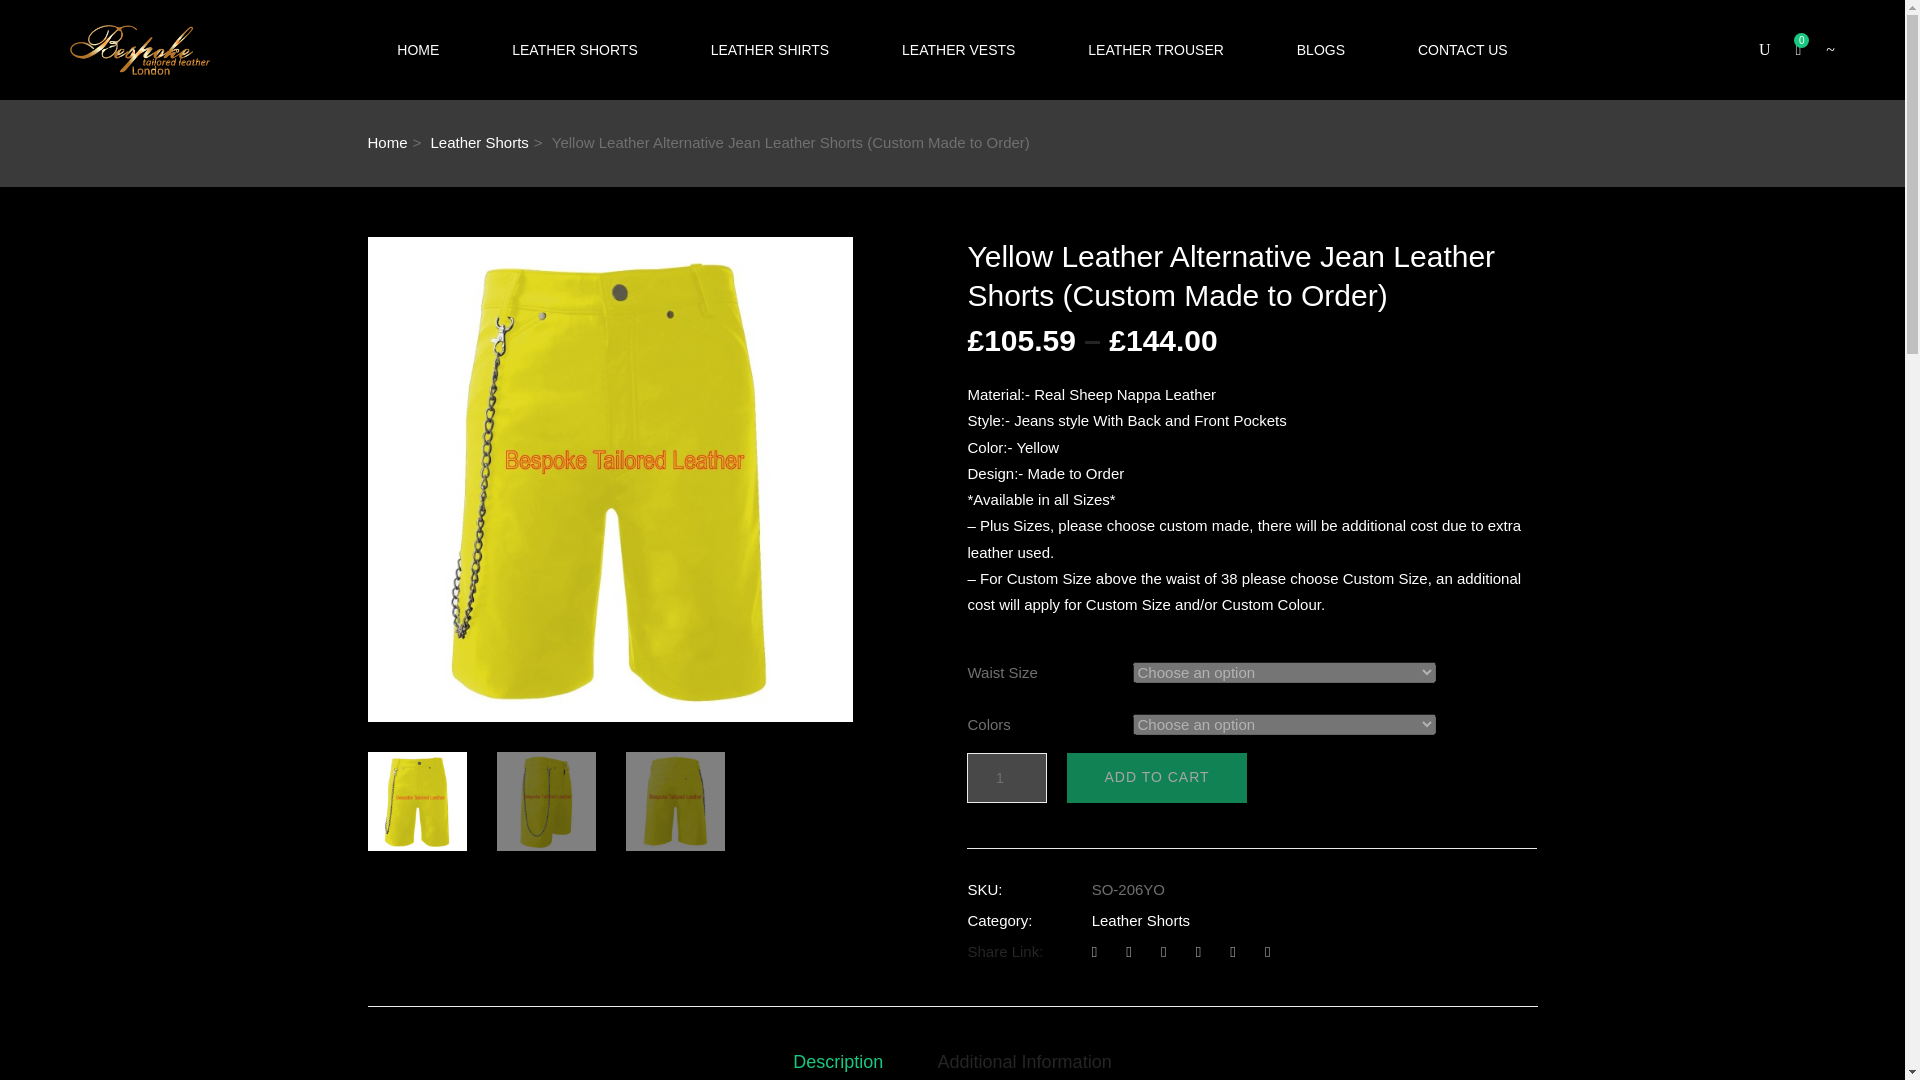 The image size is (1920, 1080). What do you see at coordinates (770, 50) in the screenshot?
I see `LEATHER SHIRTS` at bounding box center [770, 50].